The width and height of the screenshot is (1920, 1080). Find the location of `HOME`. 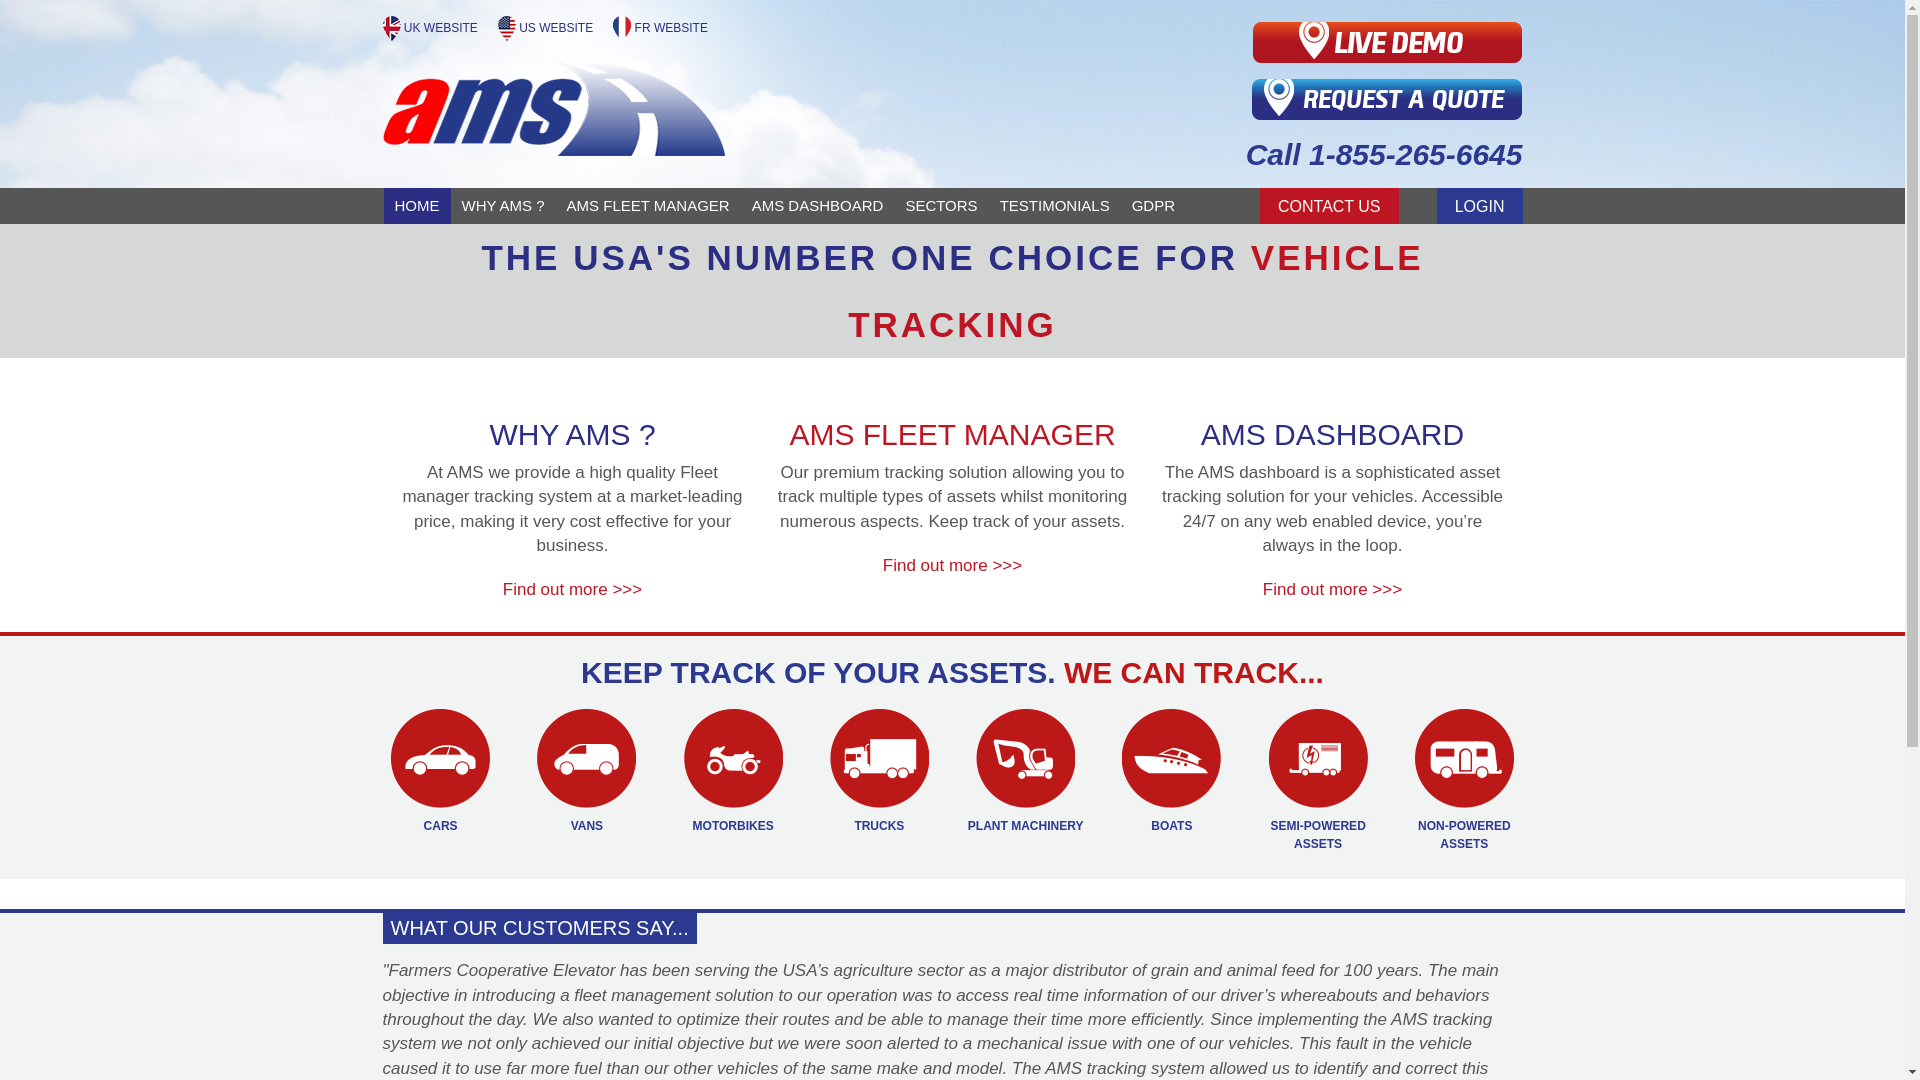

HOME is located at coordinates (418, 205).